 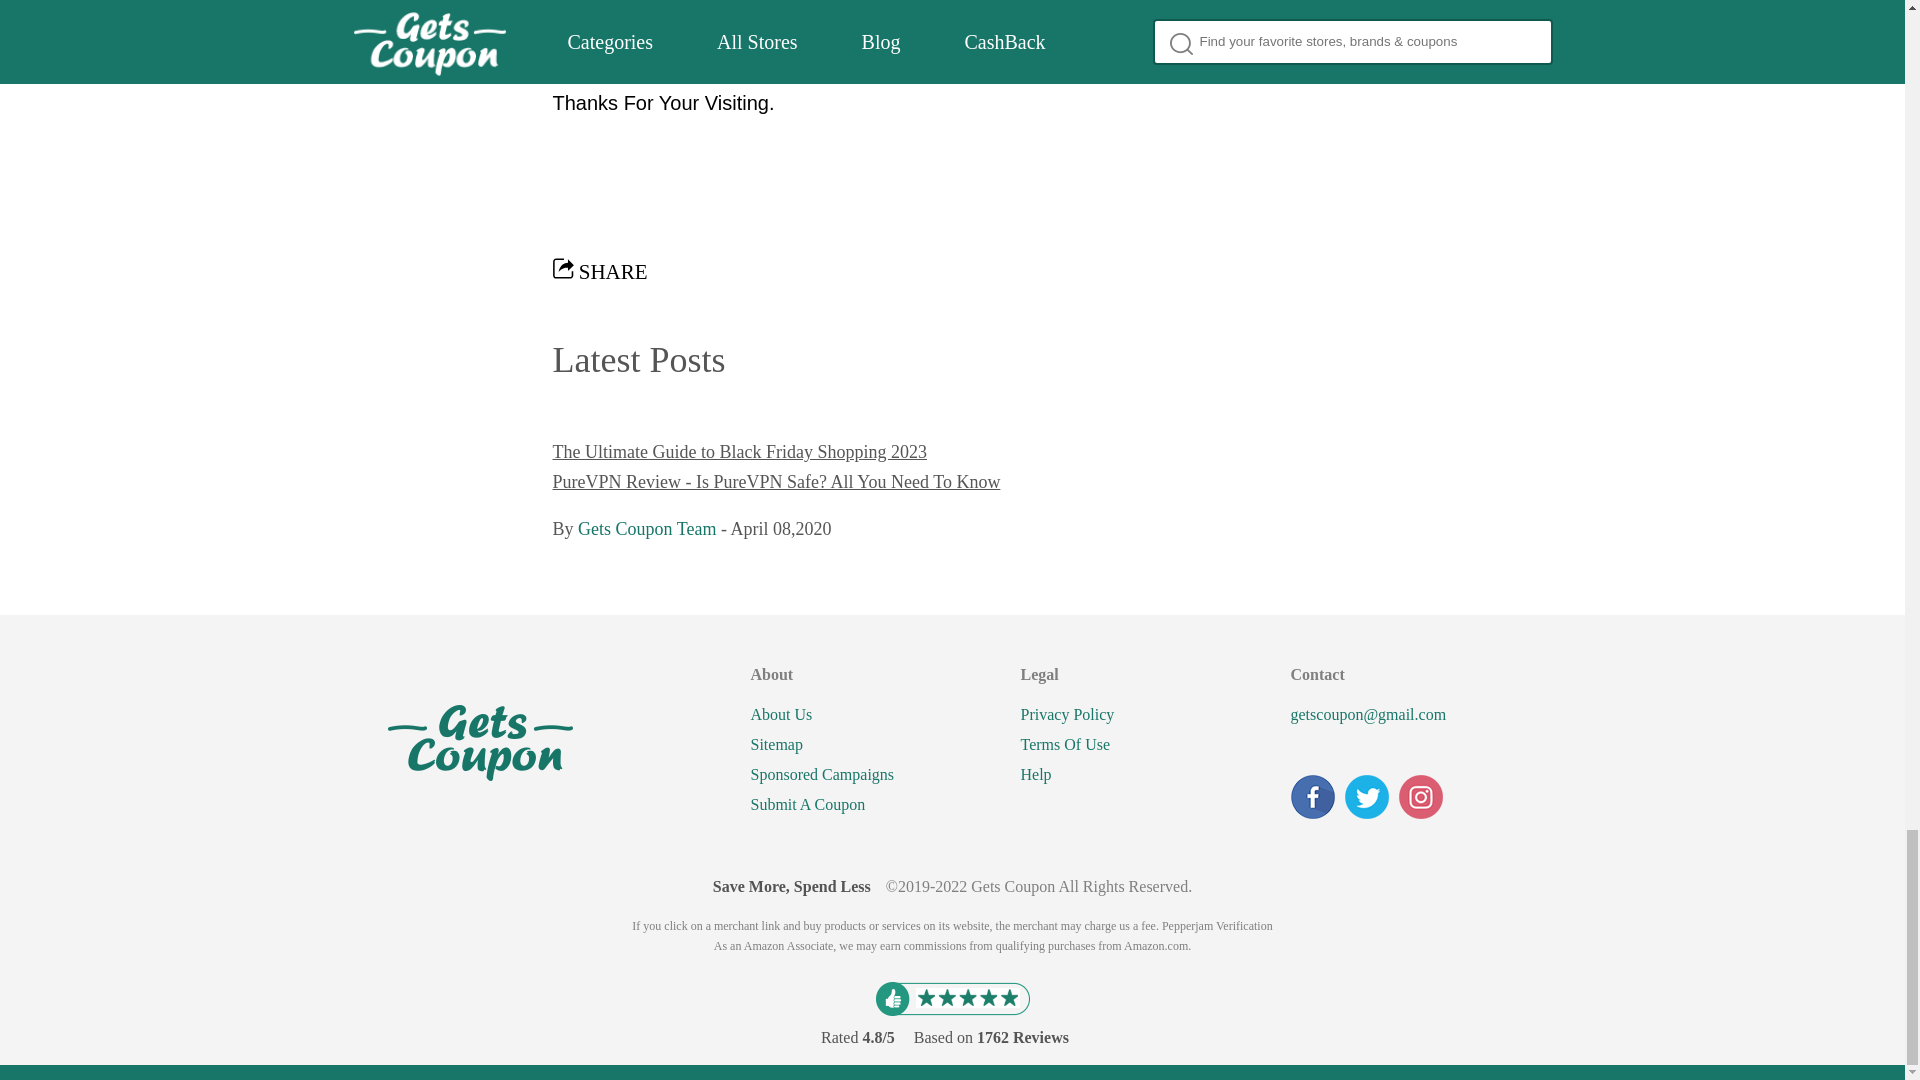 What do you see at coordinates (776, 482) in the screenshot?
I see `PureVPN Review - Is PureVPN Safe? All You Need To Know` at bounding box center [776, 482].